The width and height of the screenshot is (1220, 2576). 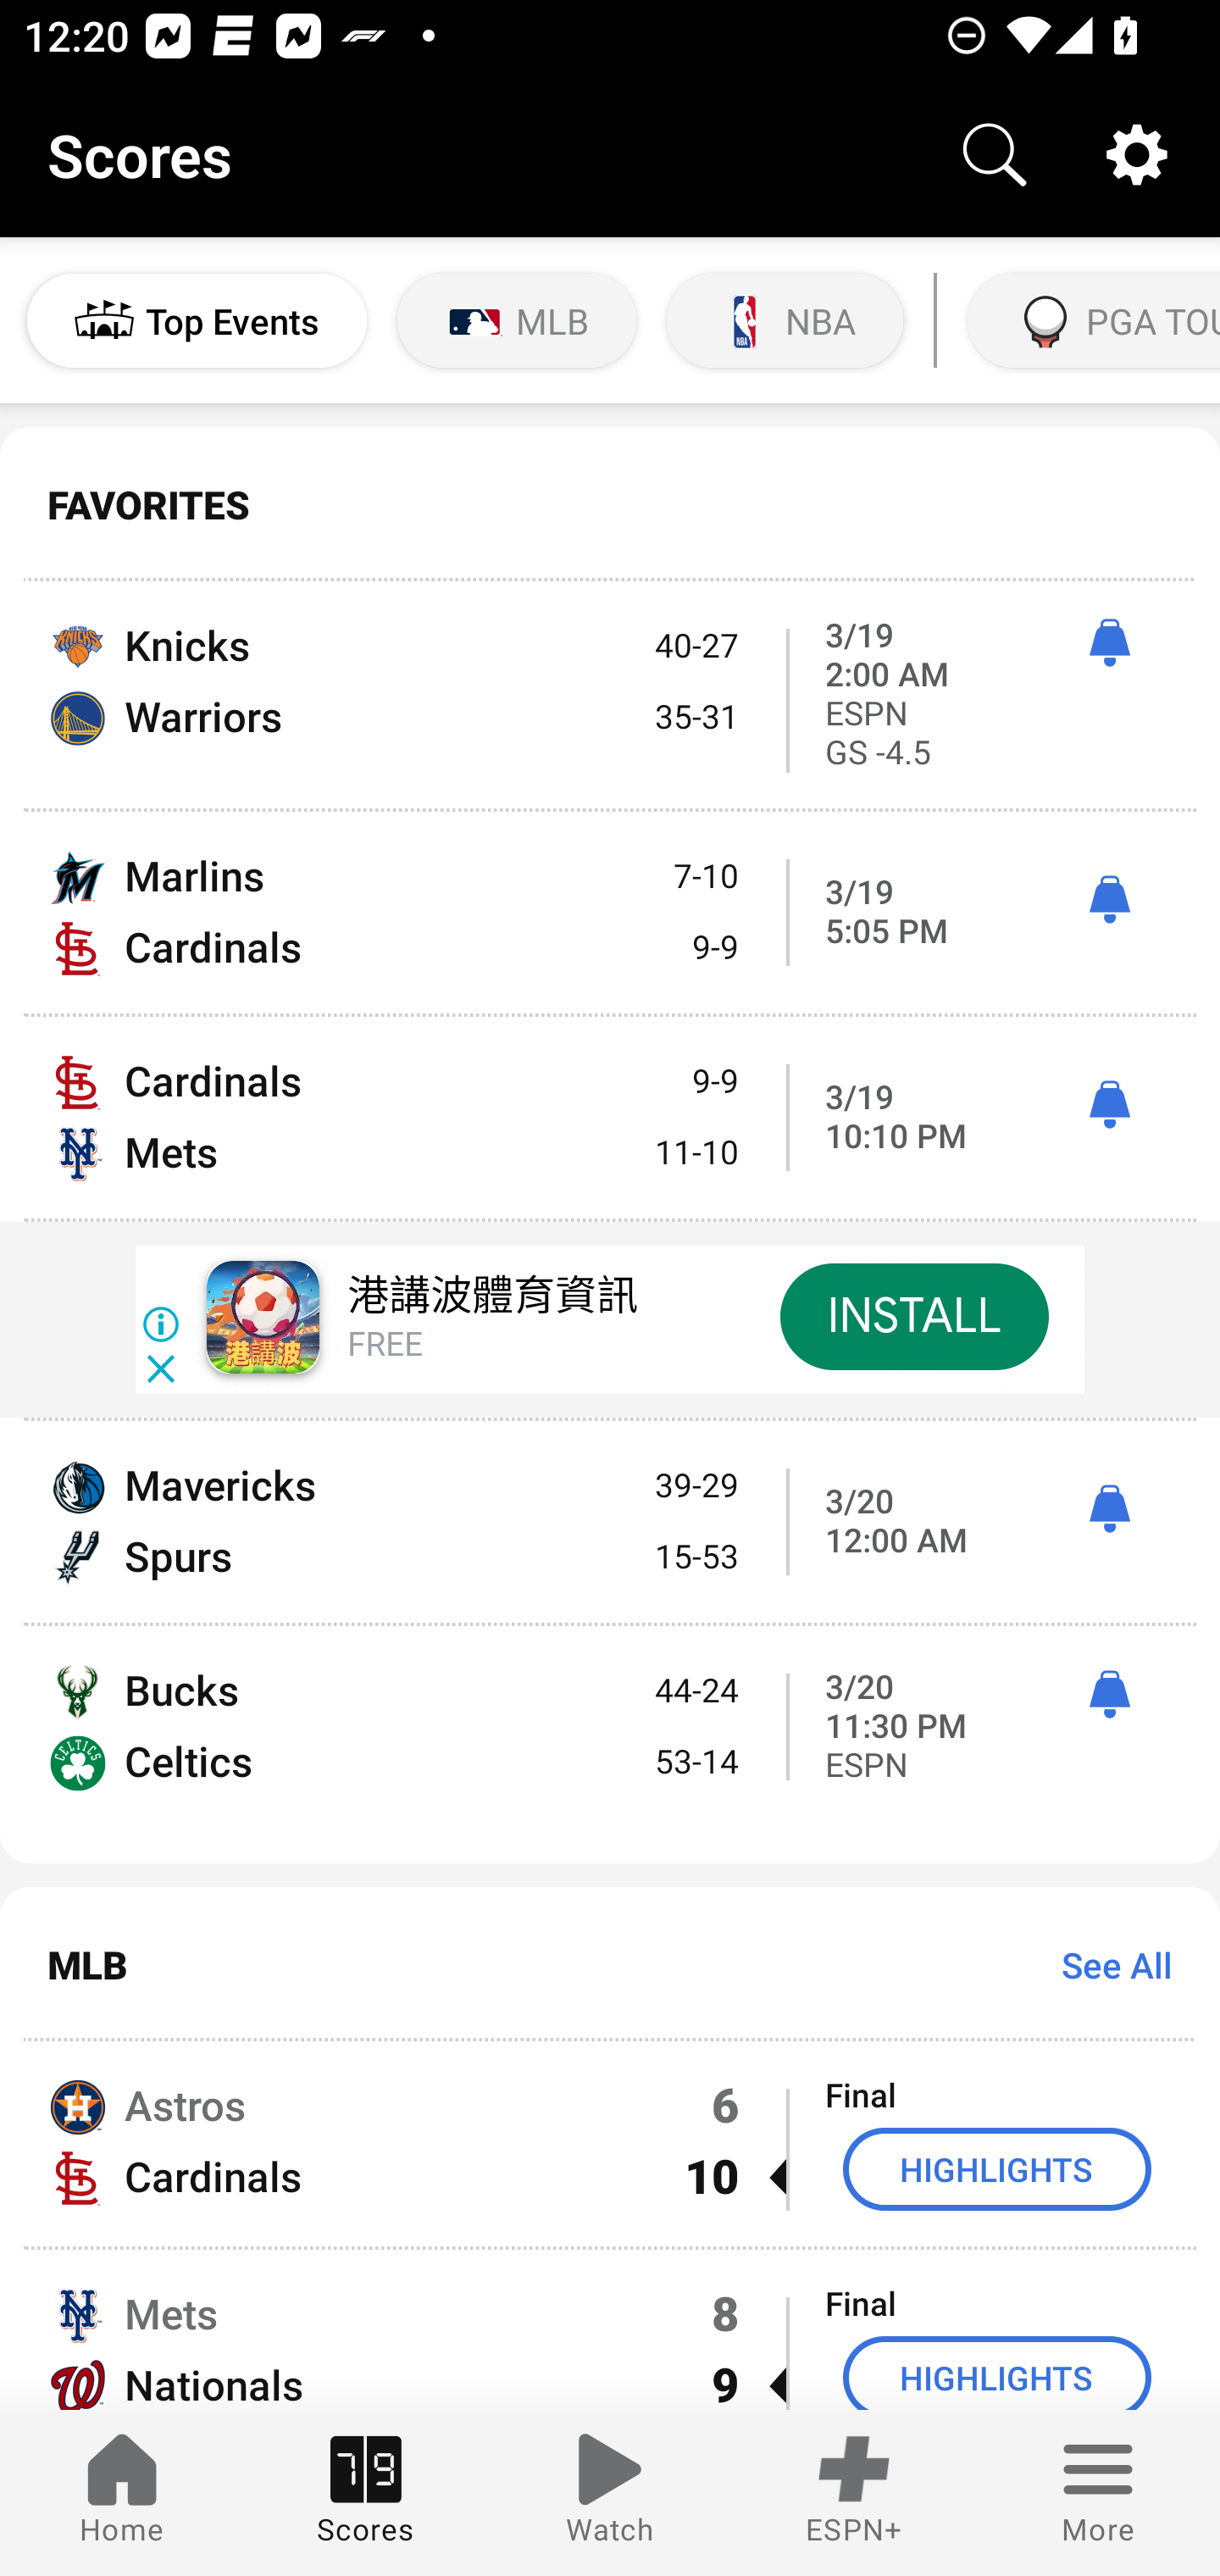 What do you see at coordinates (385, 1346) in the screenshot?
I see `FREE` at bounding box center [385, 1346].